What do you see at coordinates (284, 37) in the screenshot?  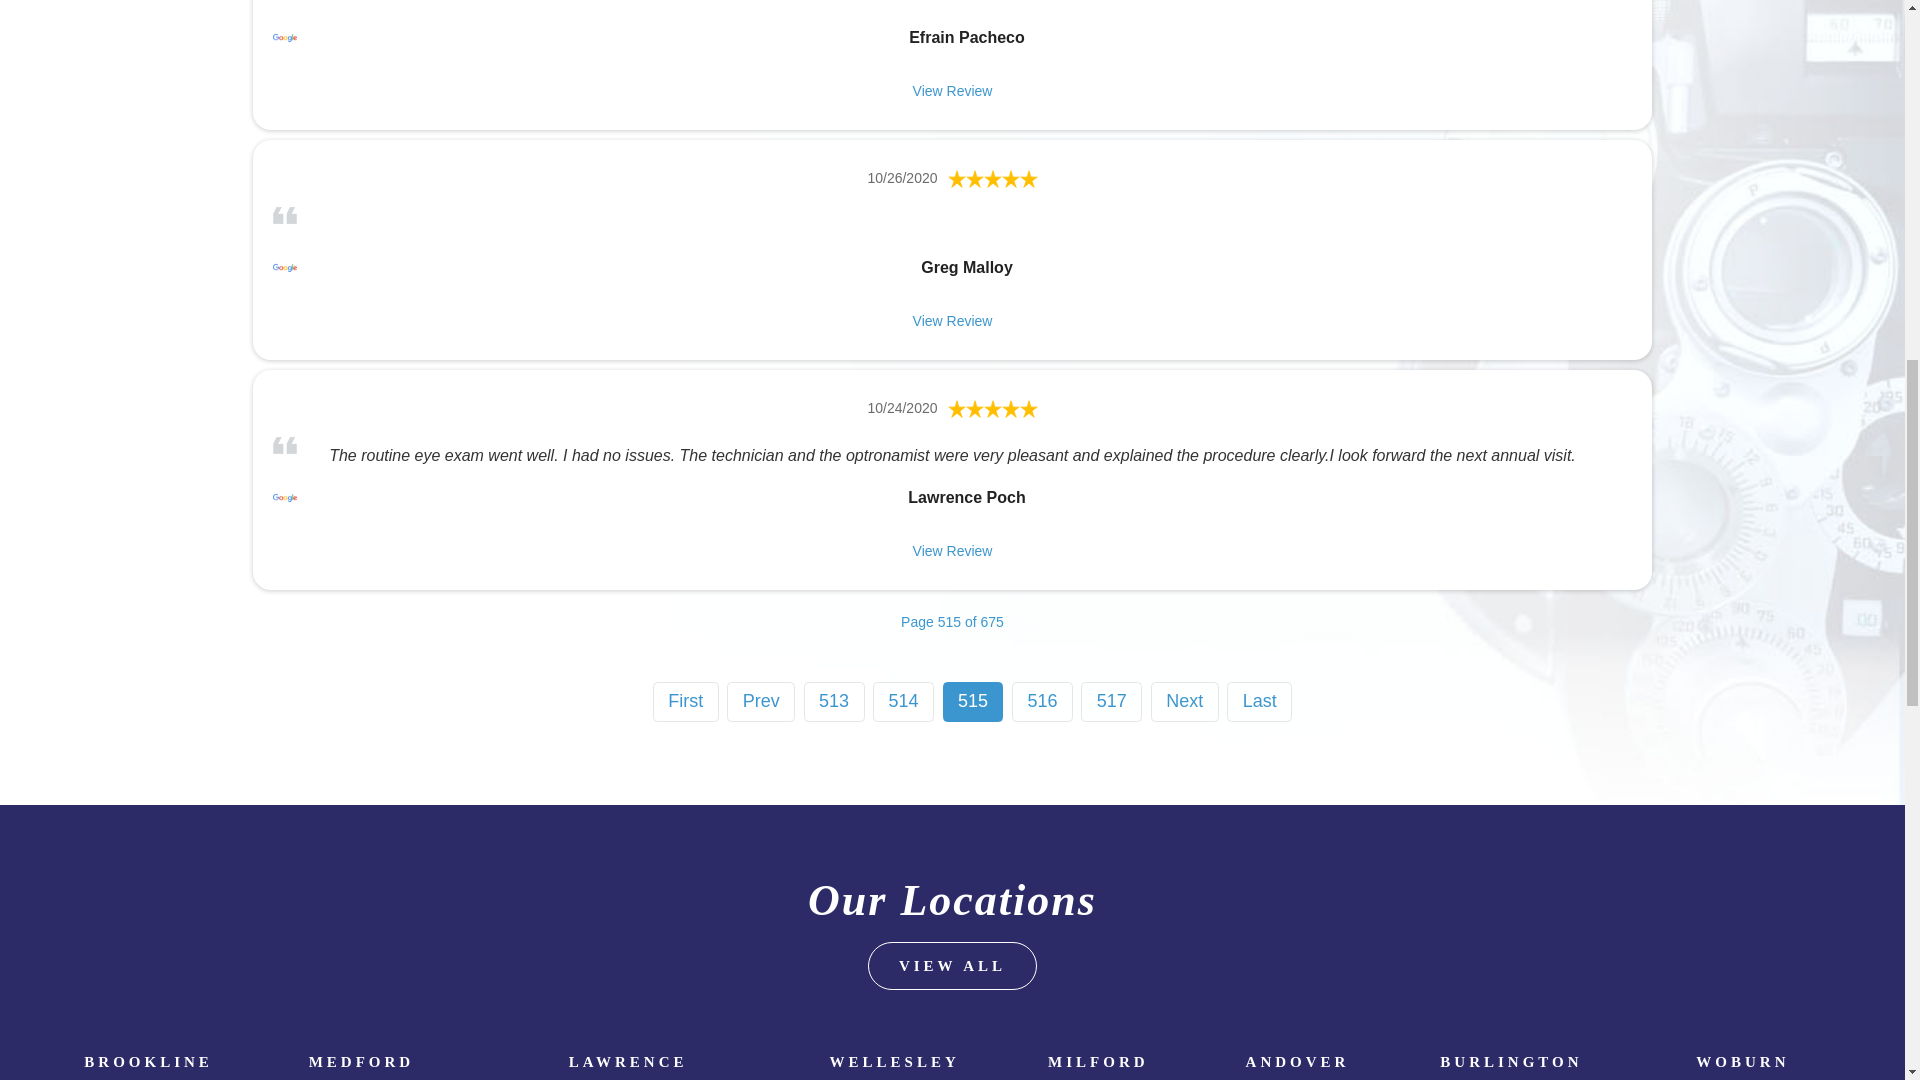 I see `Google Business Profile` at bounding box center [284, 37].